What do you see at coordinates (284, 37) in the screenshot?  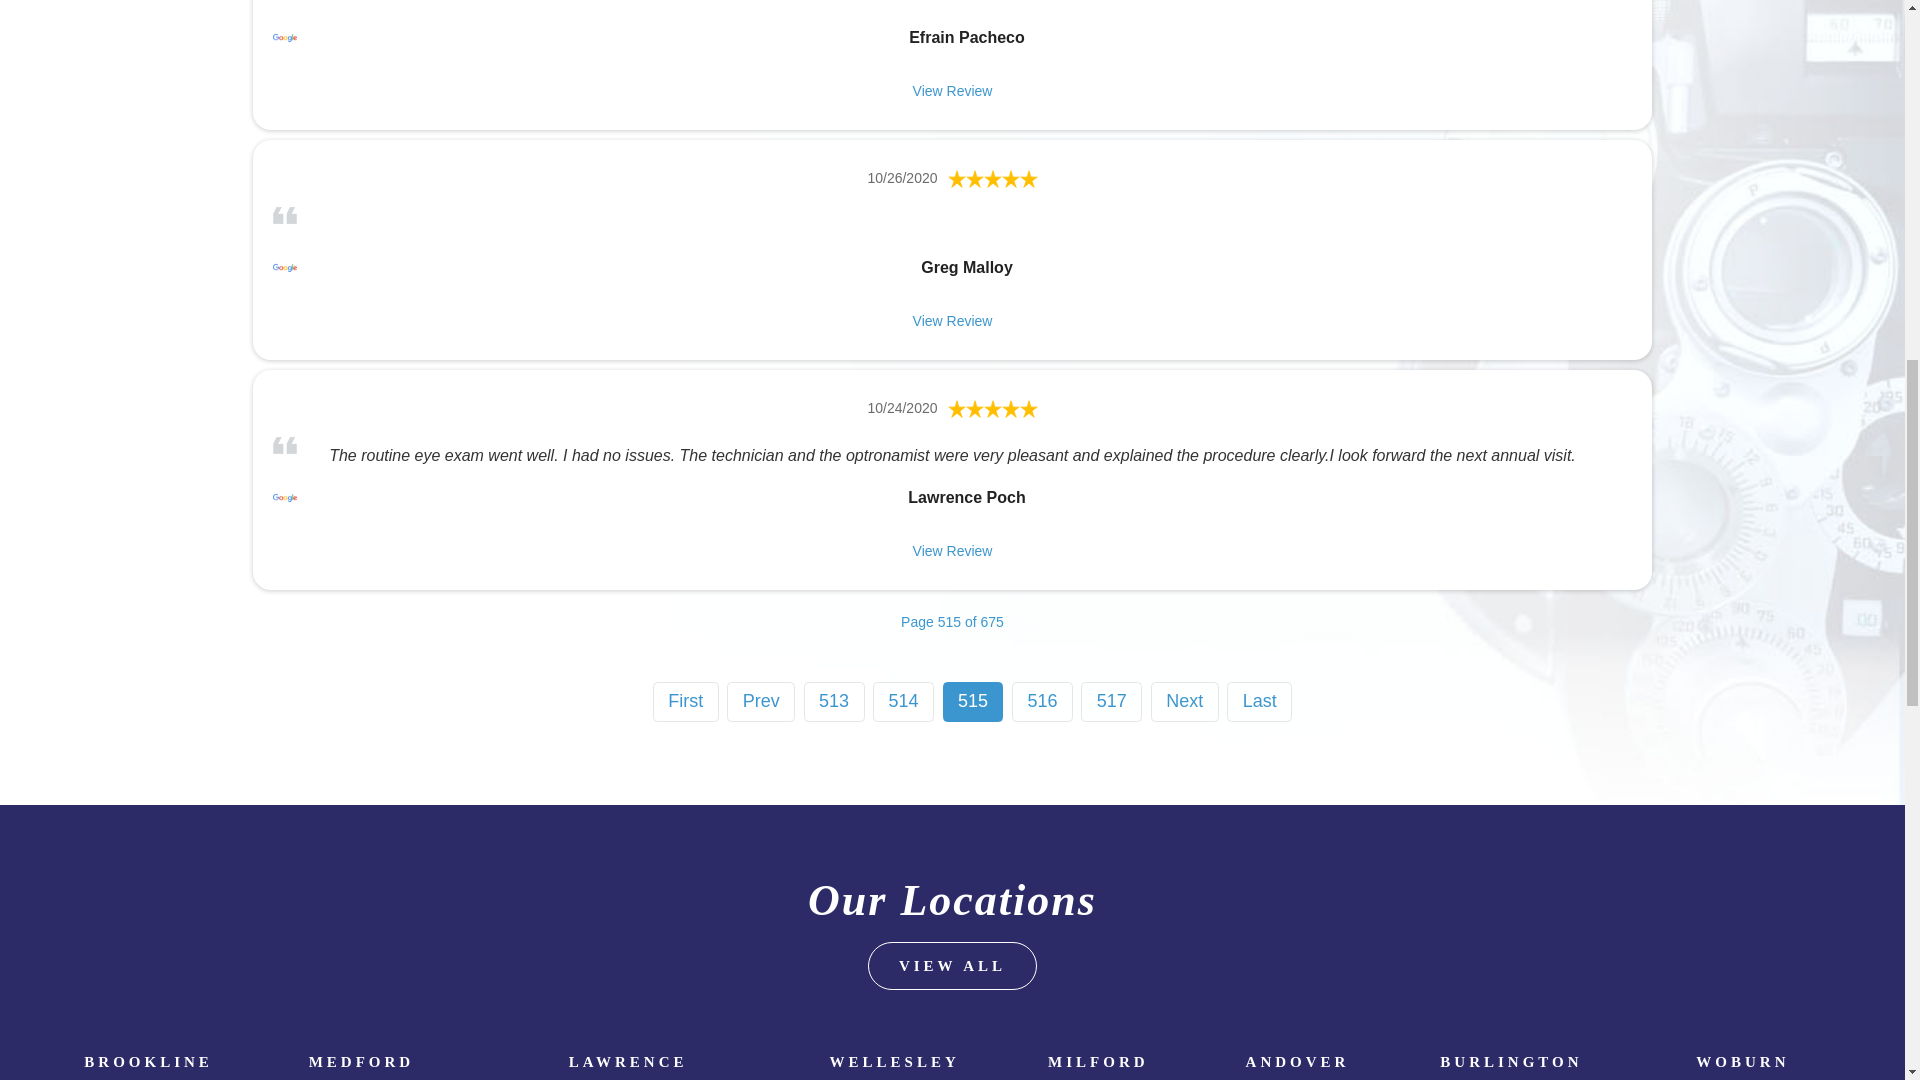 I see `Google Business Profile` at bounding box center [284, 37].